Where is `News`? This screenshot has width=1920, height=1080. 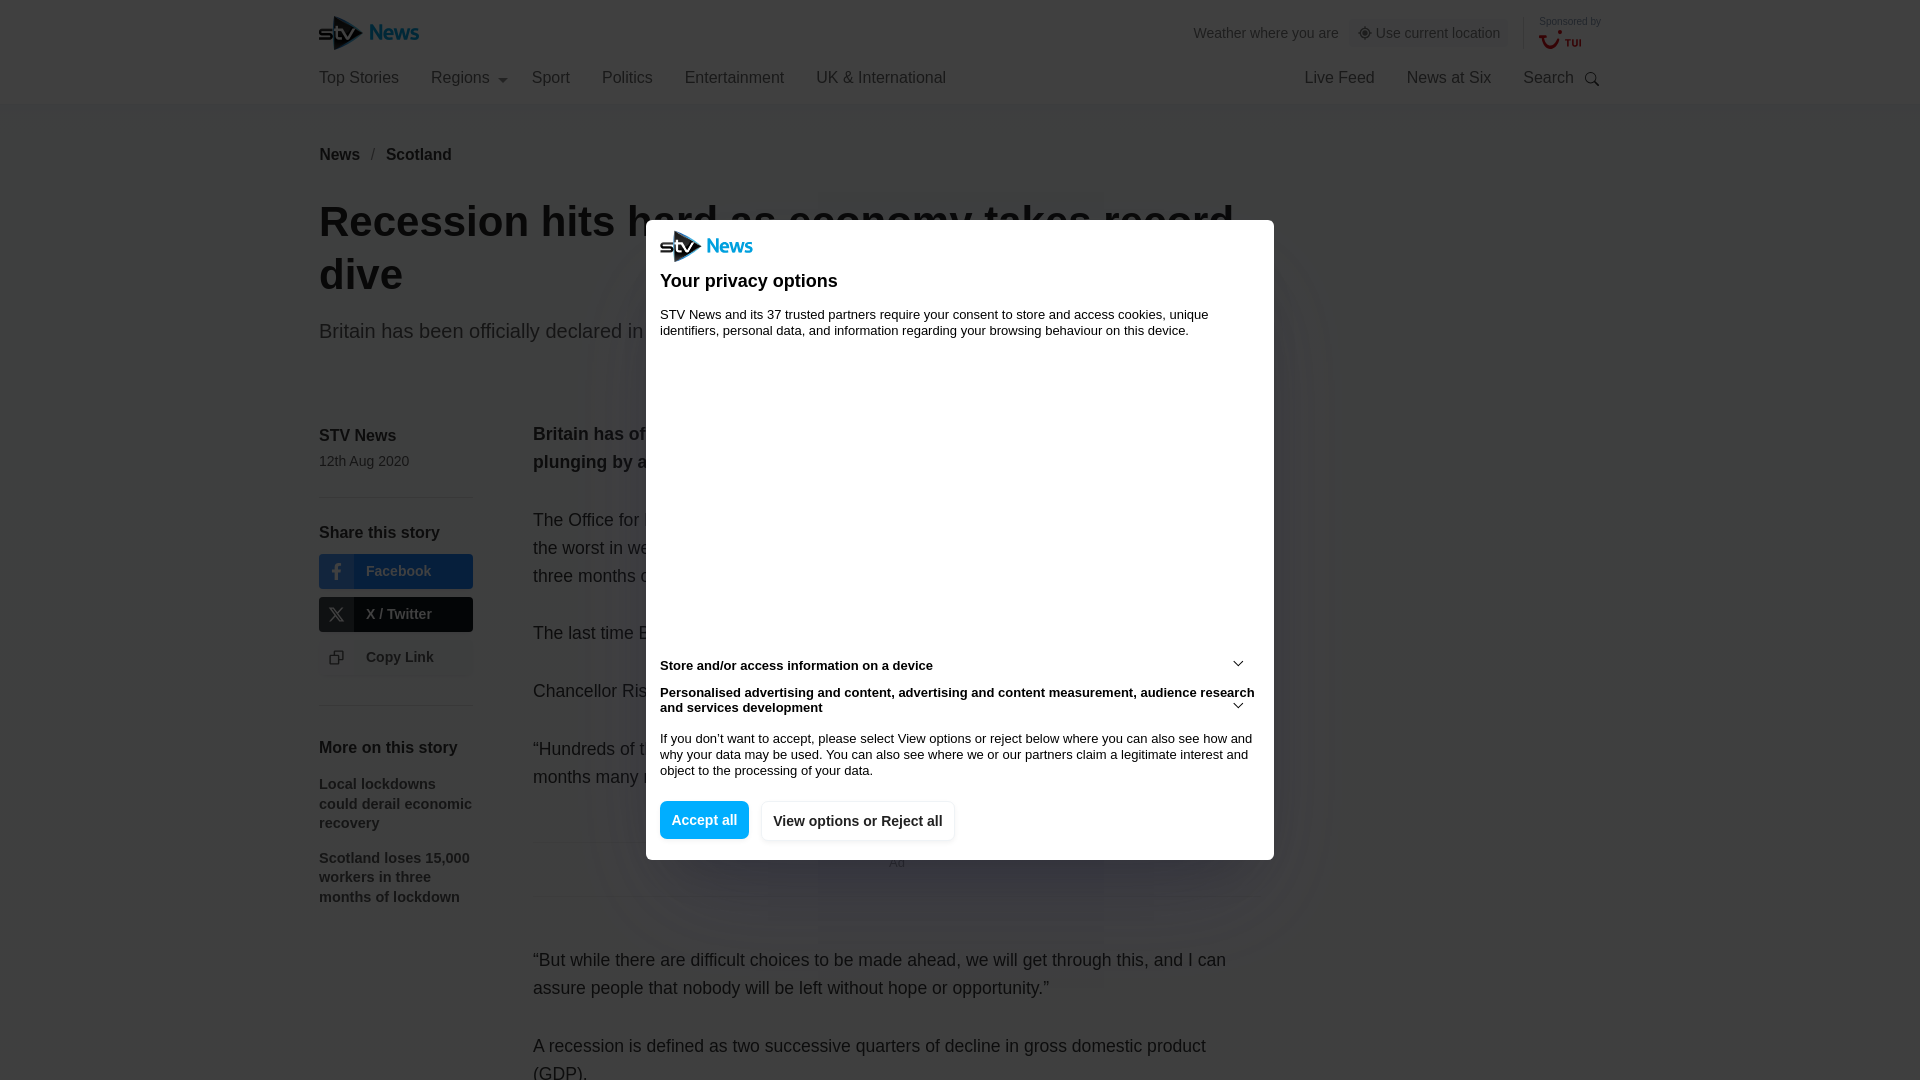
News is located at coordinates (339, 154).